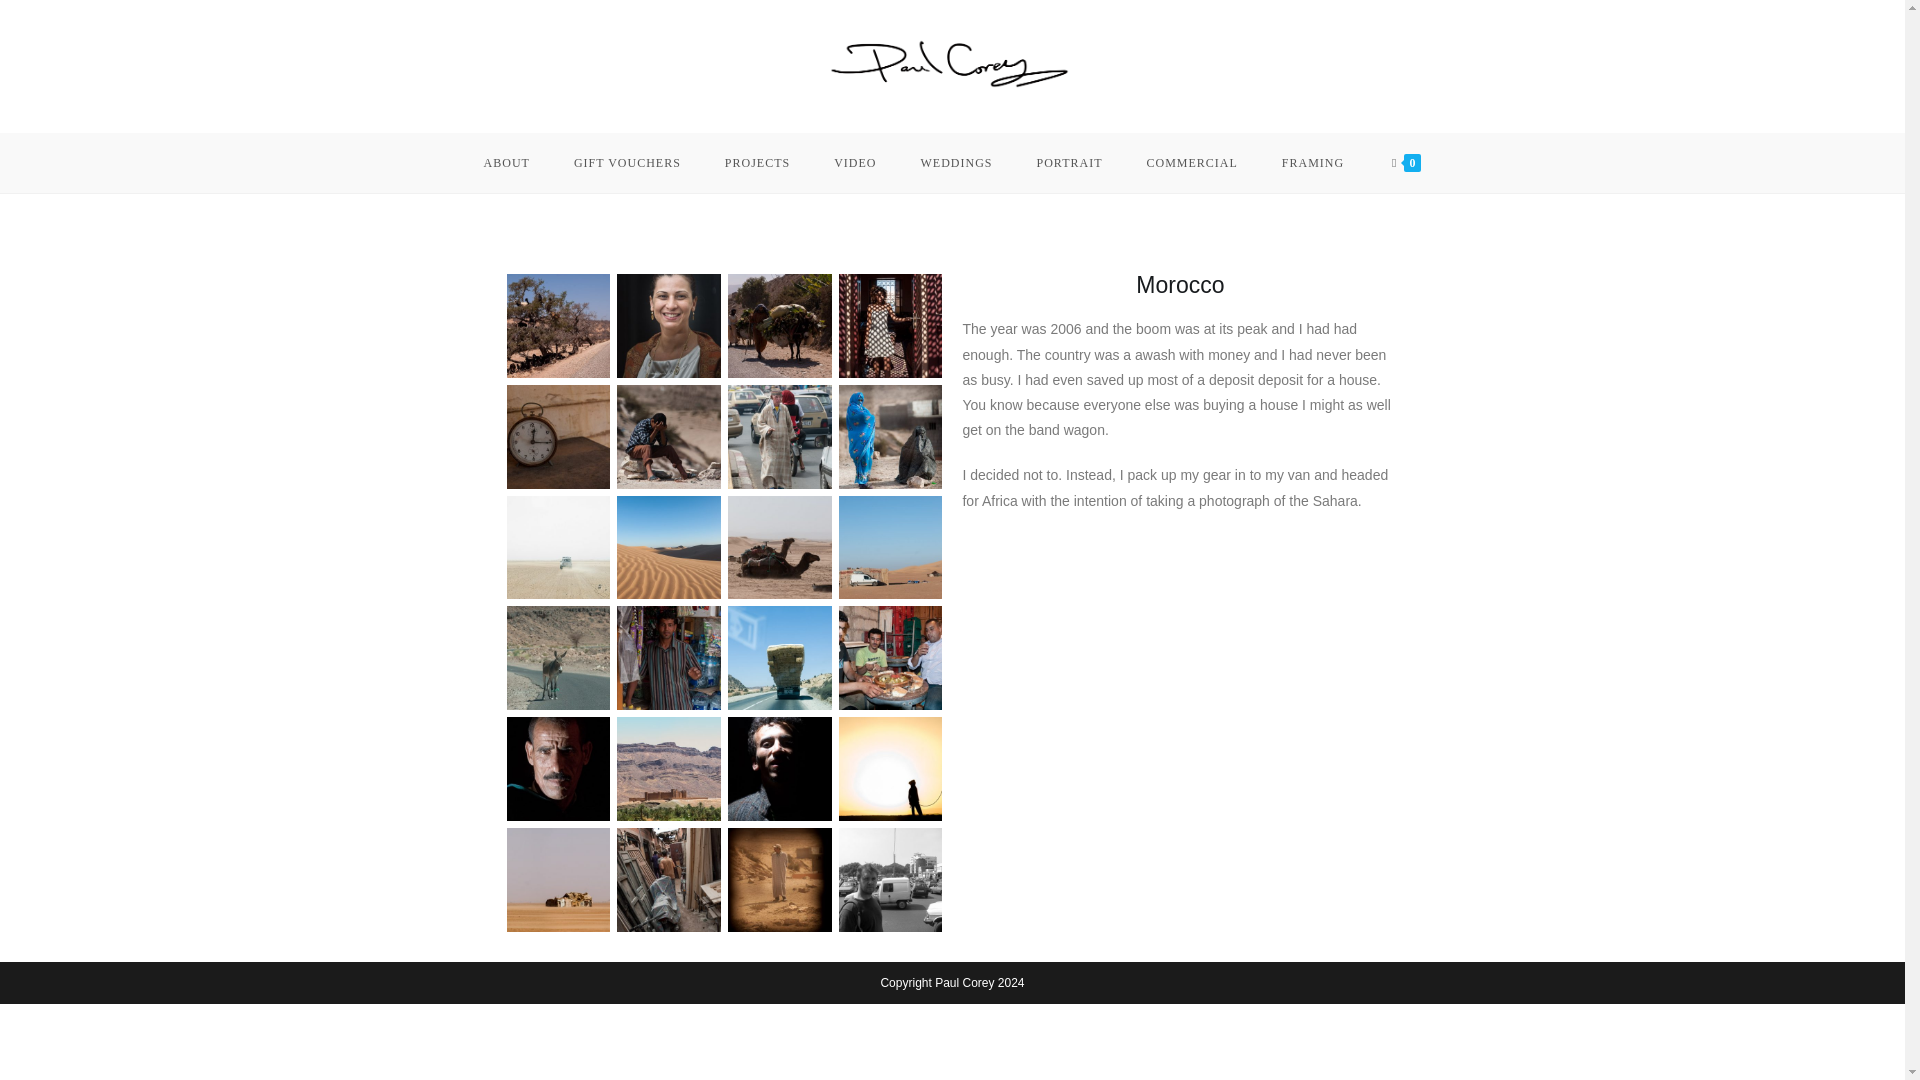  Describe the element at coordinates (1070, 162) in the screenshot. I see `PORTRAIT` at that location.